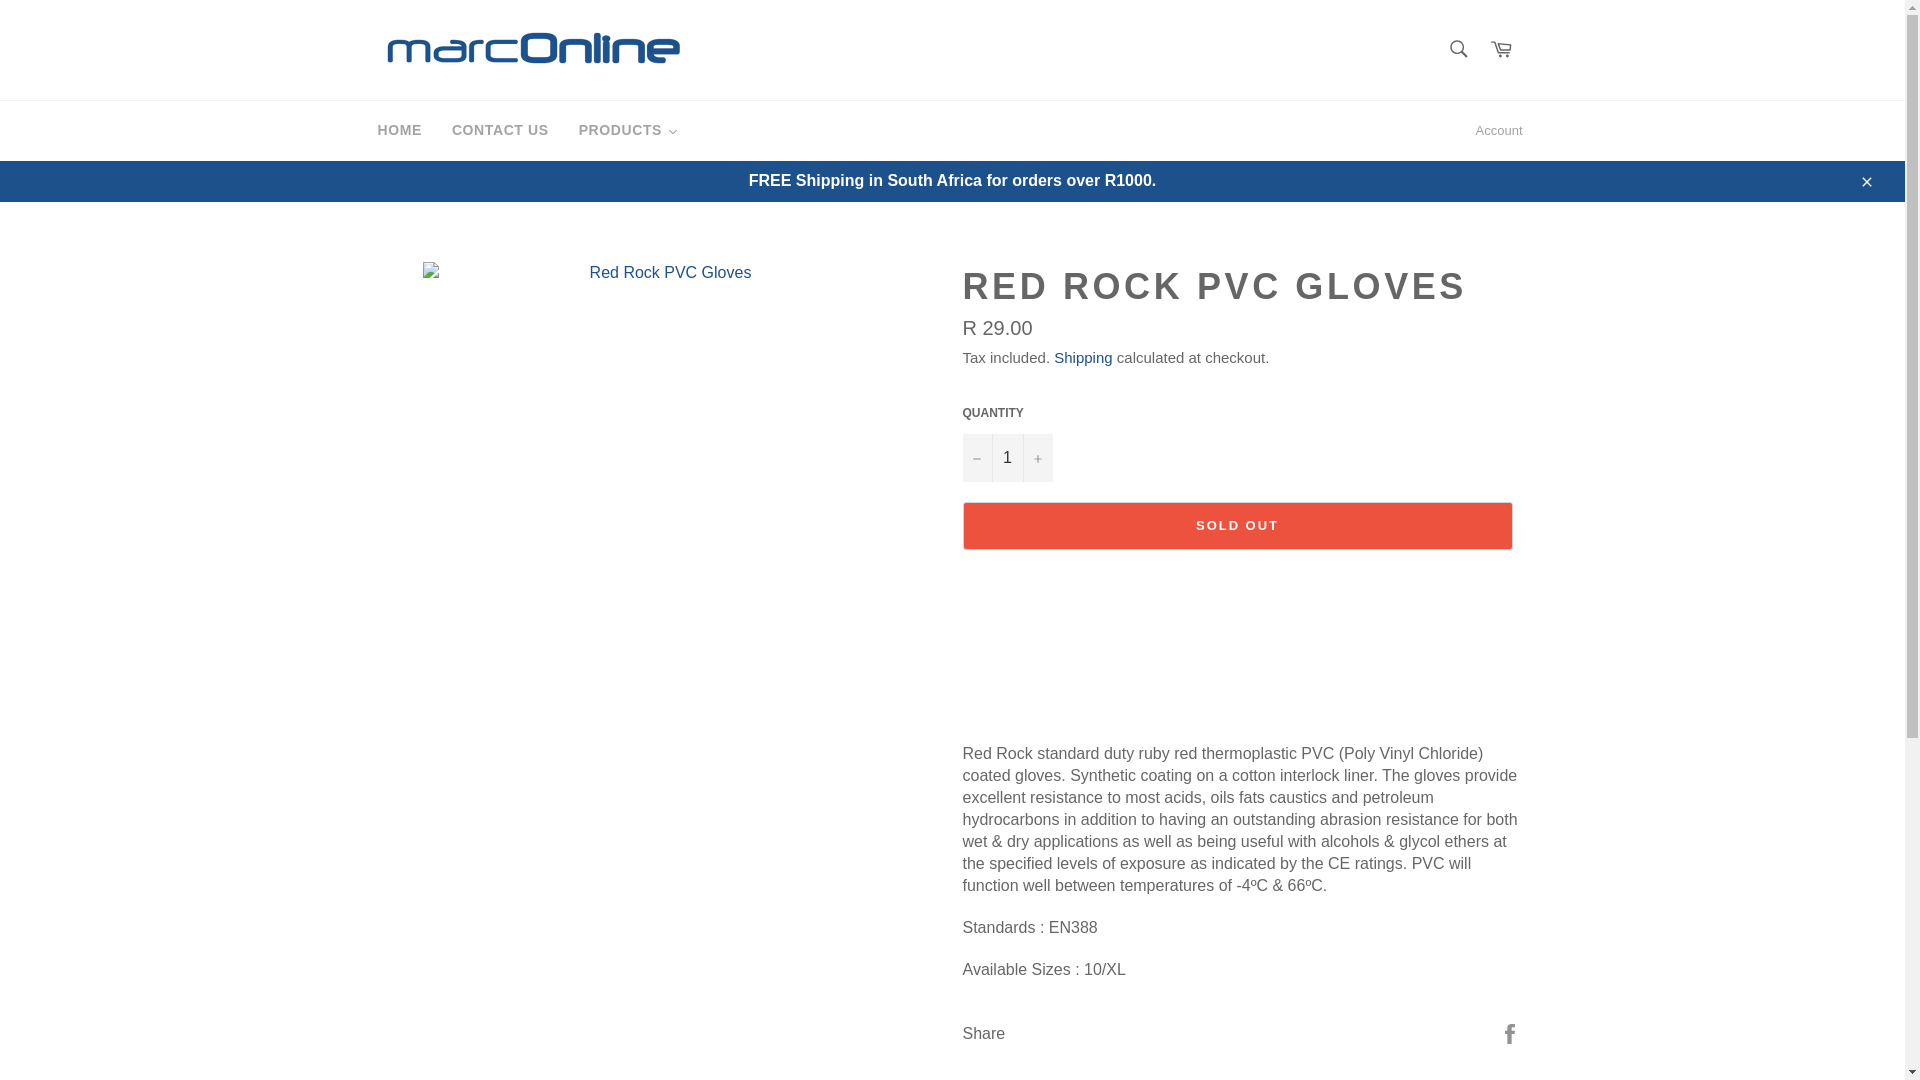 The image size is (1920, 1080). What do you see at coordinates (1006, 458) in the screenshot?
I see `1` at bounding box center [1006, 458].